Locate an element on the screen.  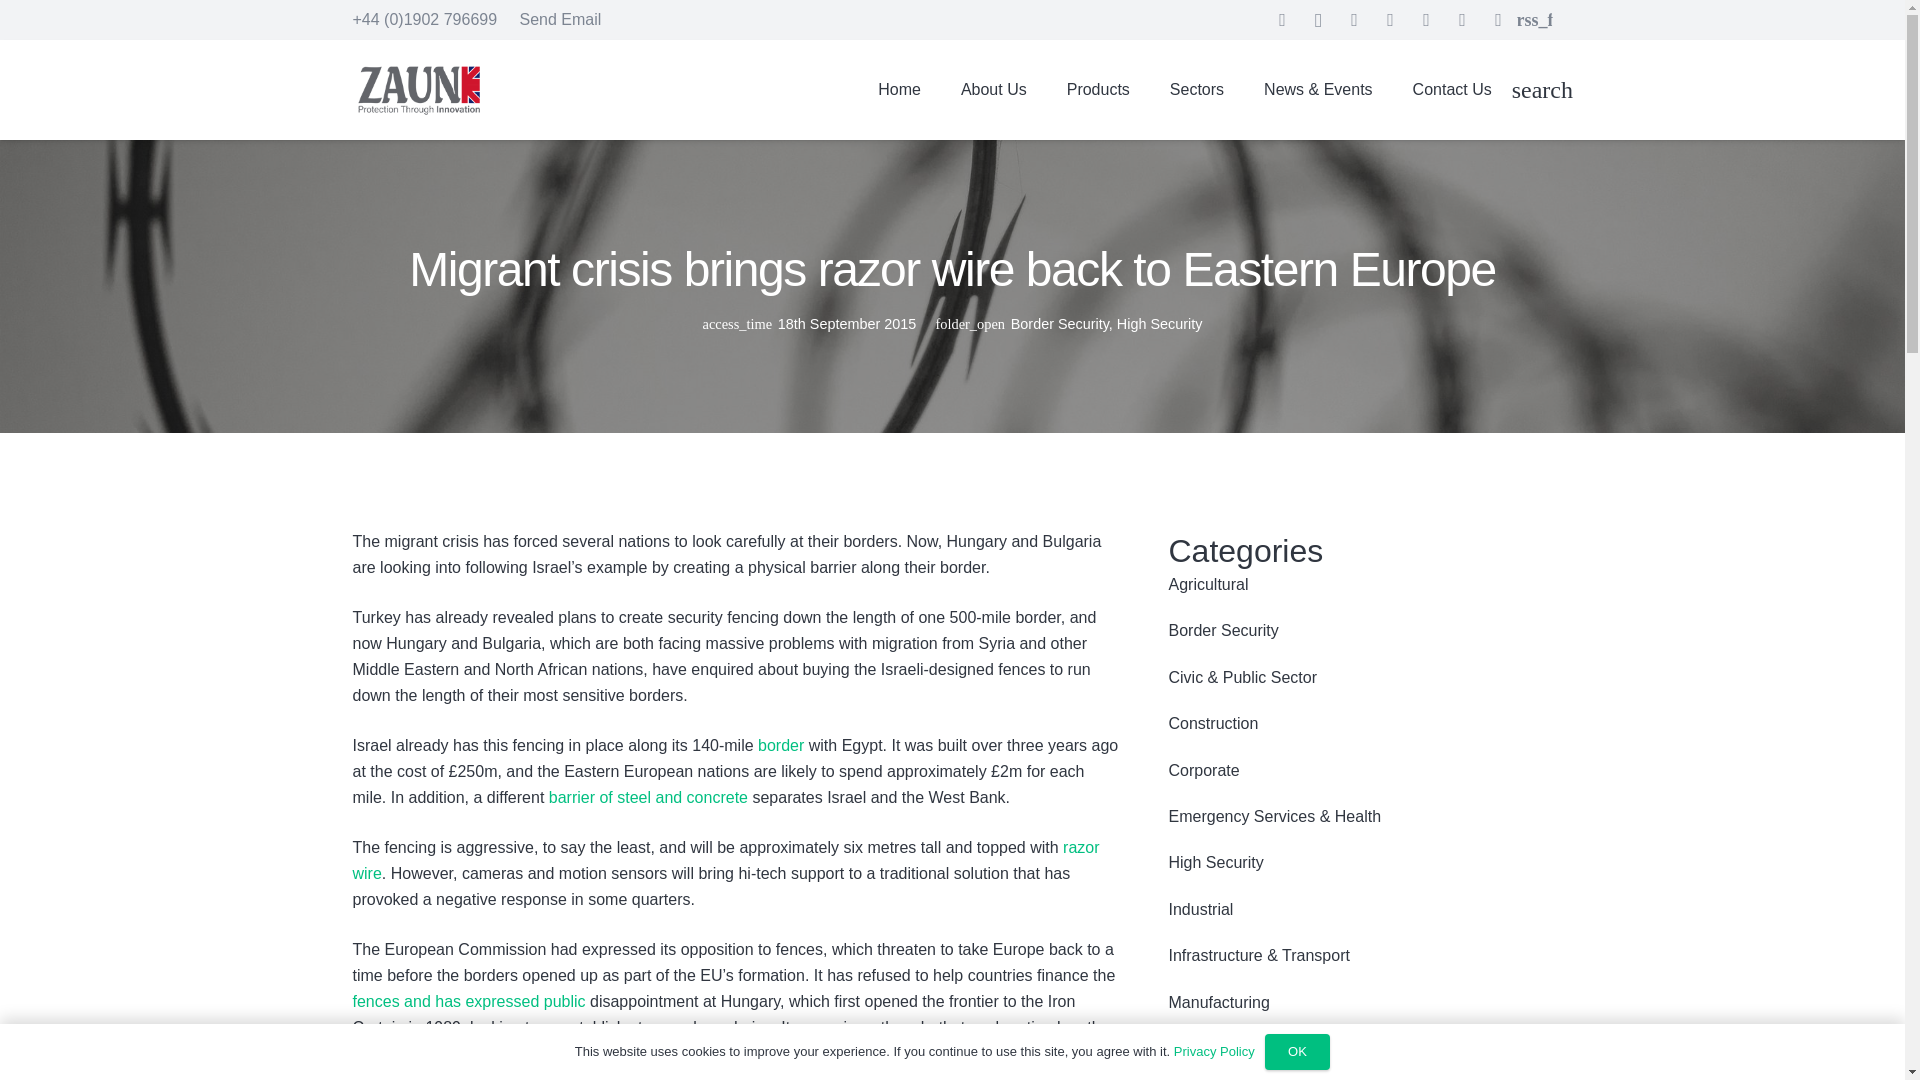
Home is located at coordinates (899, 89).